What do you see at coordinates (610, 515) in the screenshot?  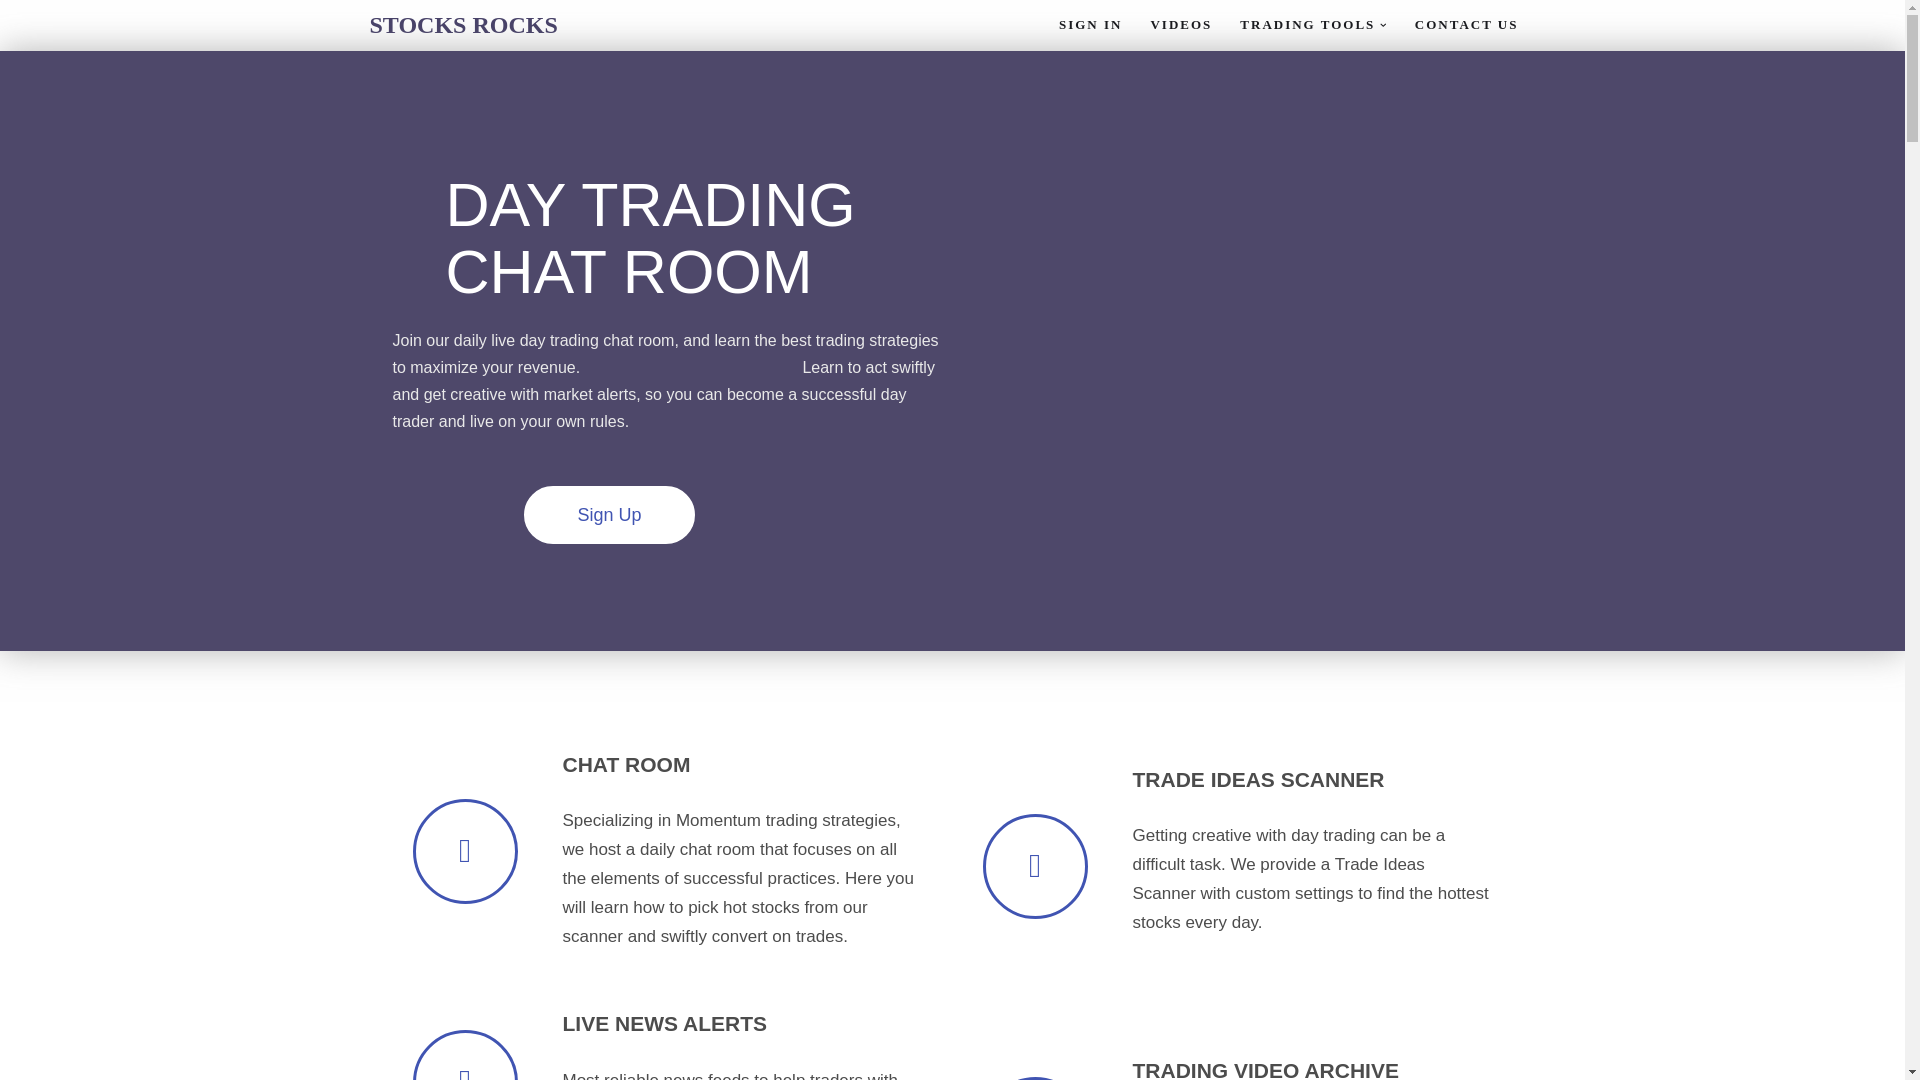 I see `Sign Up` at bounding box center [610, 515].